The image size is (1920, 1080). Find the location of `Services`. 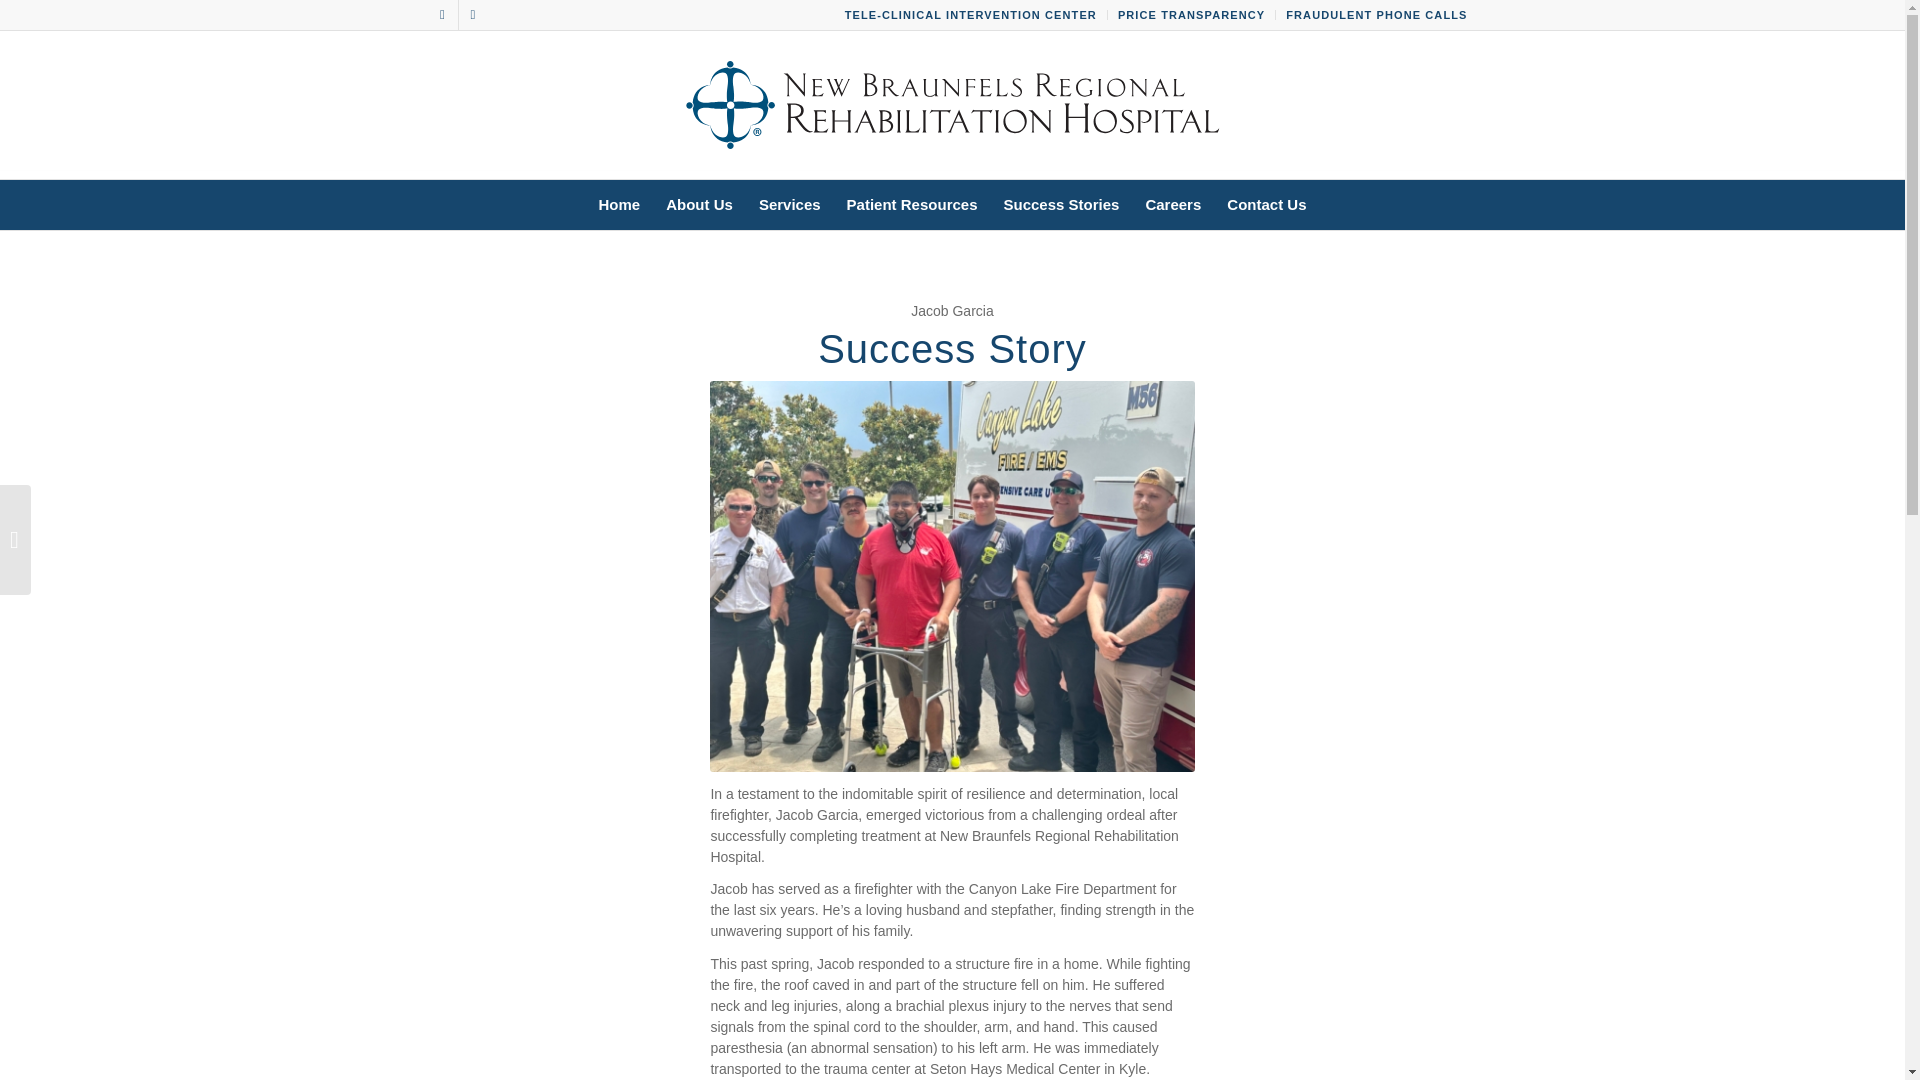

Services is located at coordinates (790, 205).